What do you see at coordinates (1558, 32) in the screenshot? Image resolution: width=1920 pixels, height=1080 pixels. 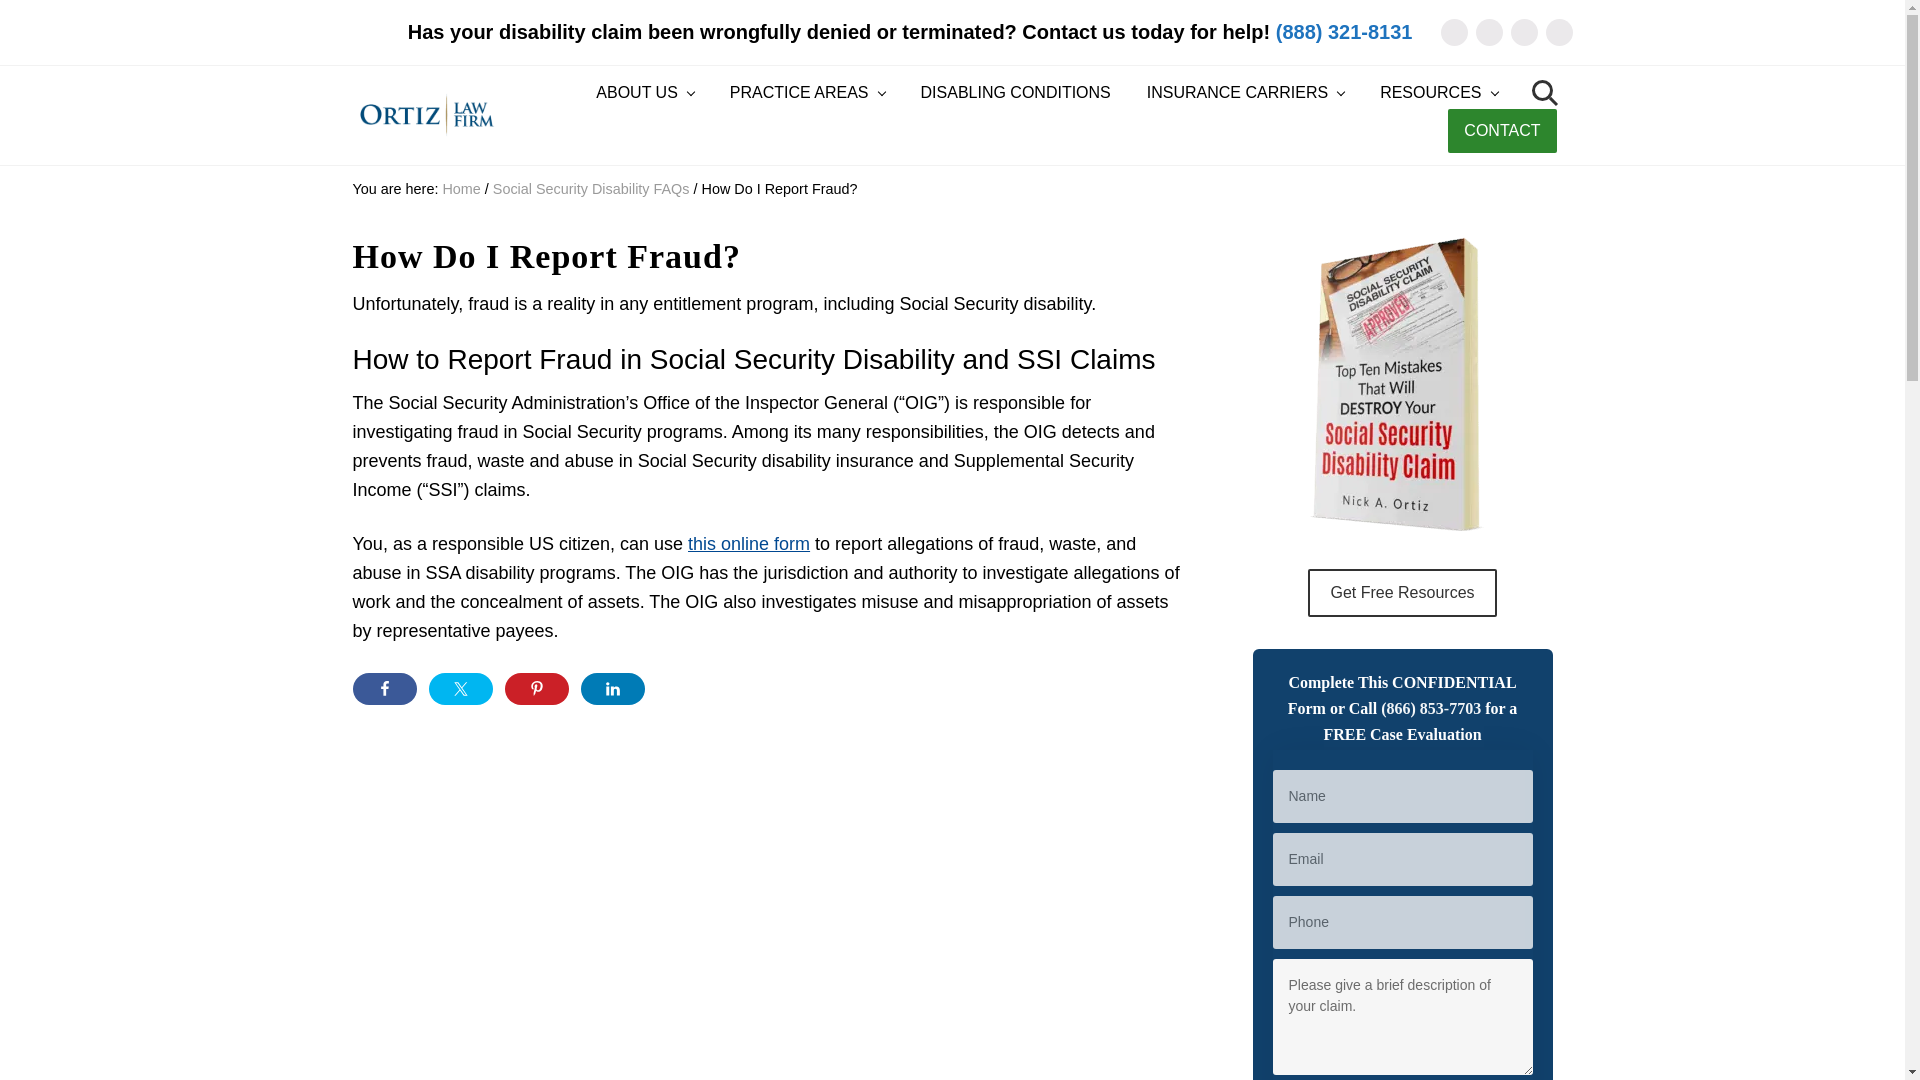 I see `YouTube` at bounding box center [1558, 32].